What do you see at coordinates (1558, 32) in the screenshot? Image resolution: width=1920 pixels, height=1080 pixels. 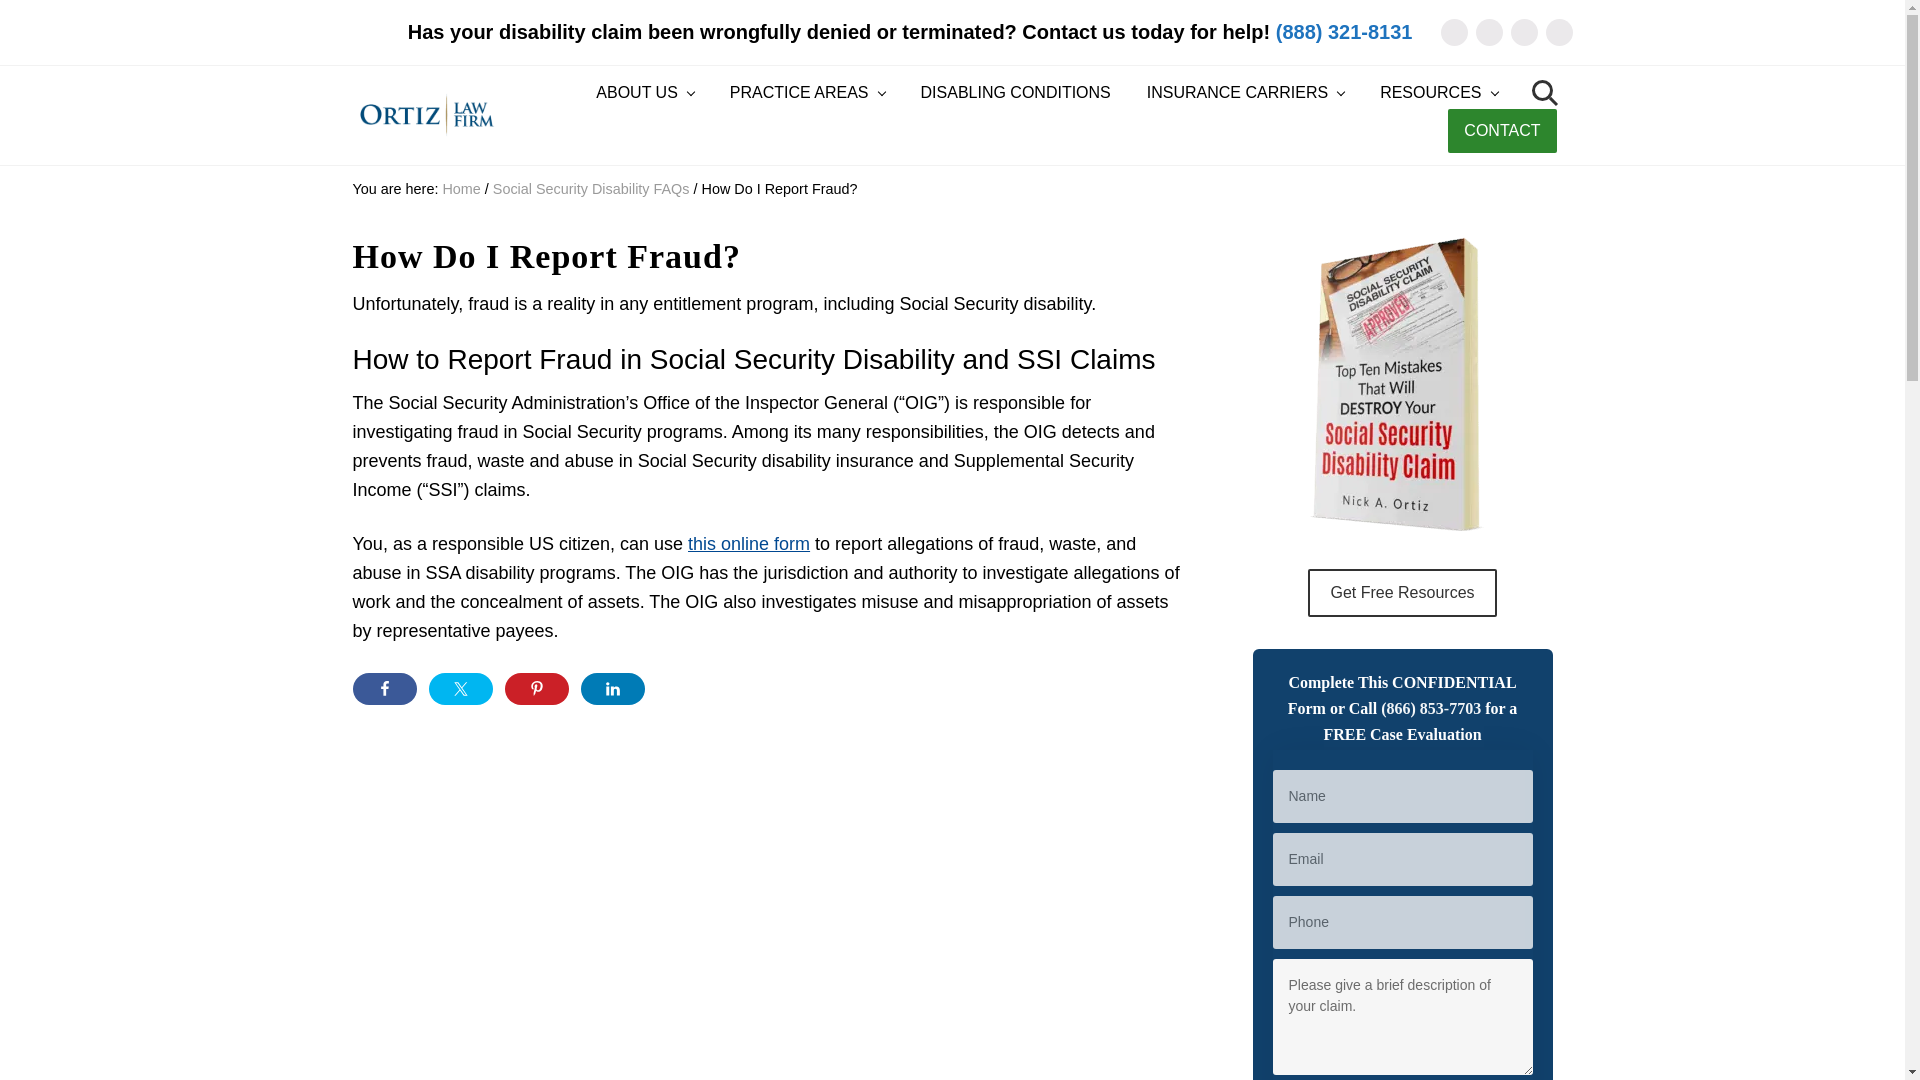 I see `YouTube` at bounding box center [1558, 32].